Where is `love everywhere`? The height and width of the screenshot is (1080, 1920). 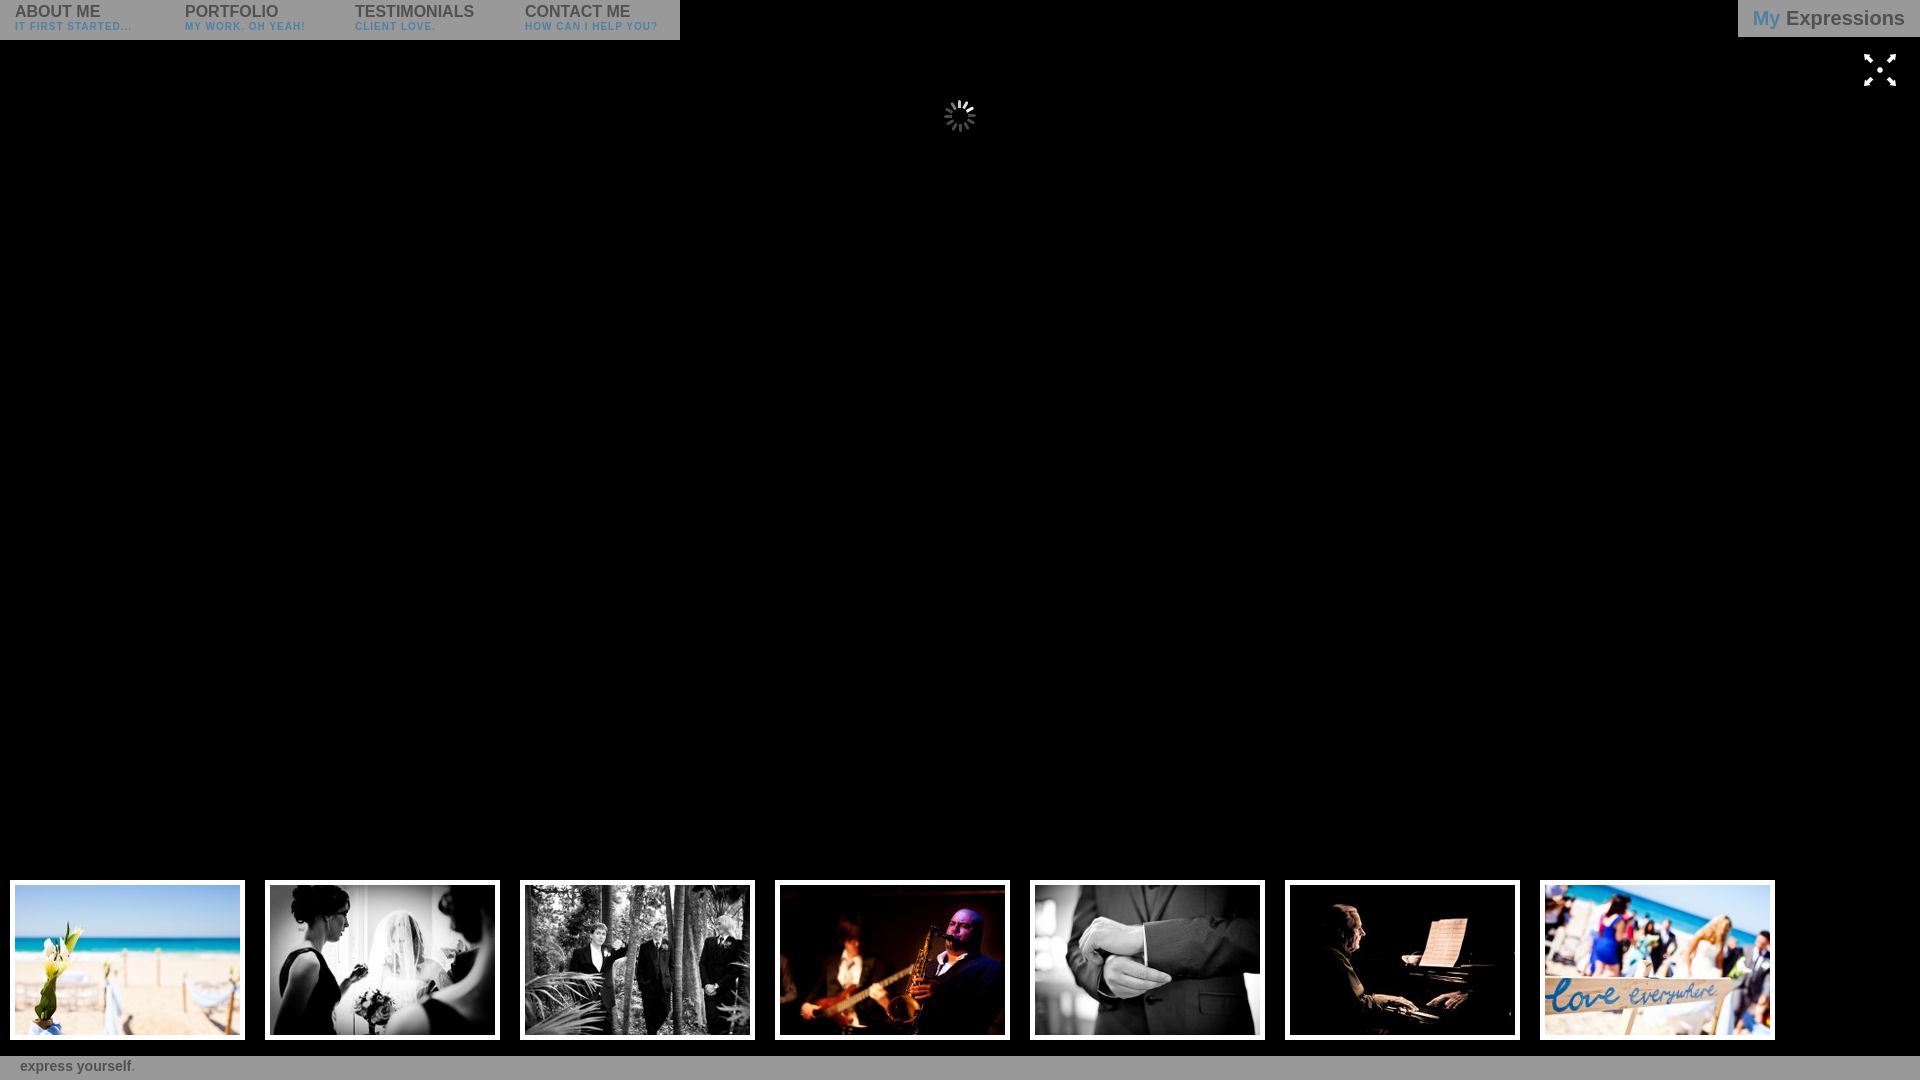
love everywhere is located at coordinates (1658, 960).